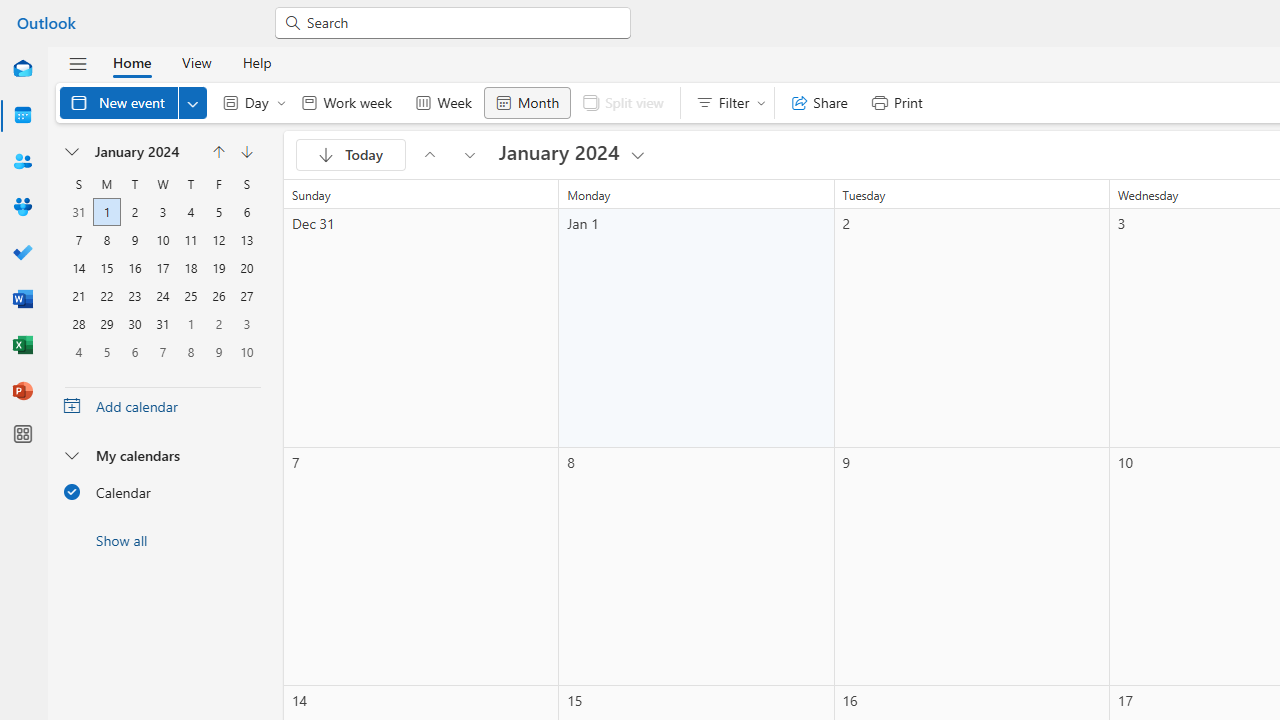 The width and height of the screenshot is (1280, 720). Describe the element at coordinates (134, 102) in the screenshot. I see `New event` at that location.